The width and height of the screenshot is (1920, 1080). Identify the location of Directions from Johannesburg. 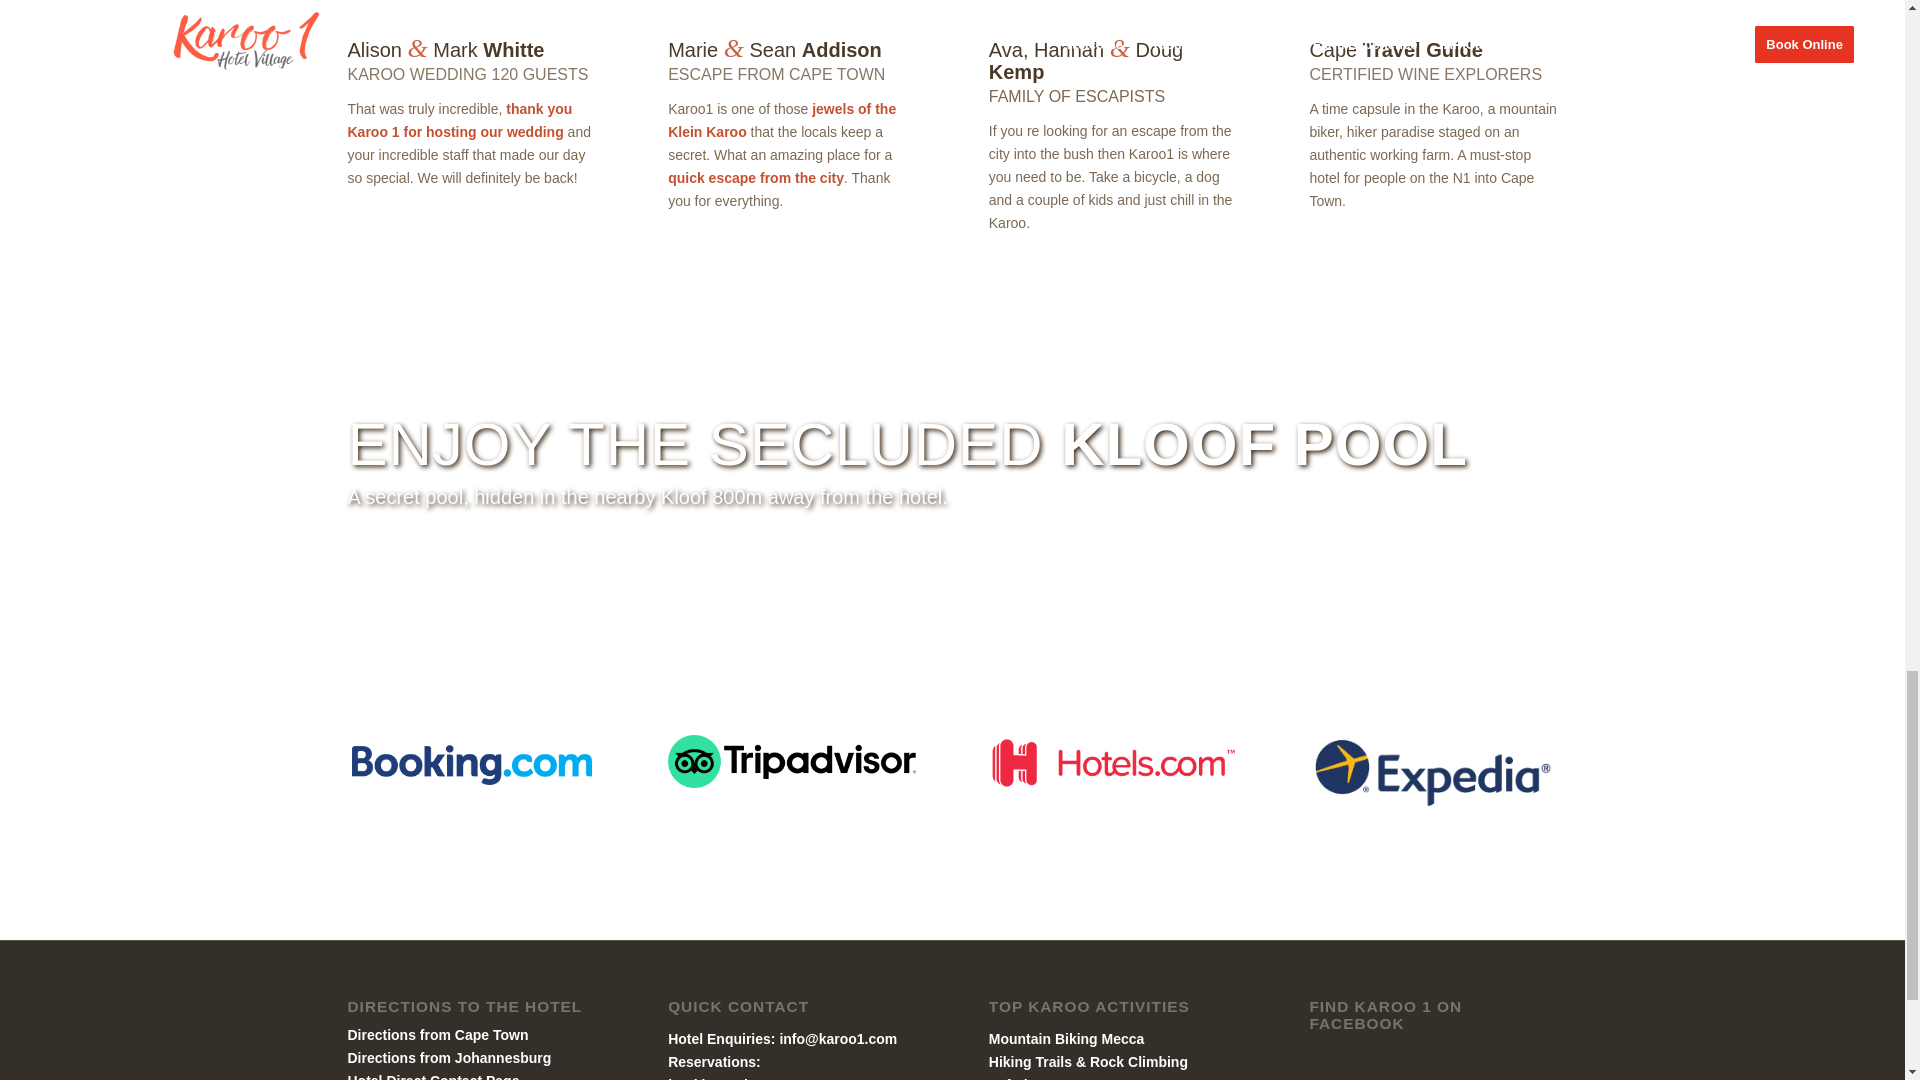
(450, 1057).